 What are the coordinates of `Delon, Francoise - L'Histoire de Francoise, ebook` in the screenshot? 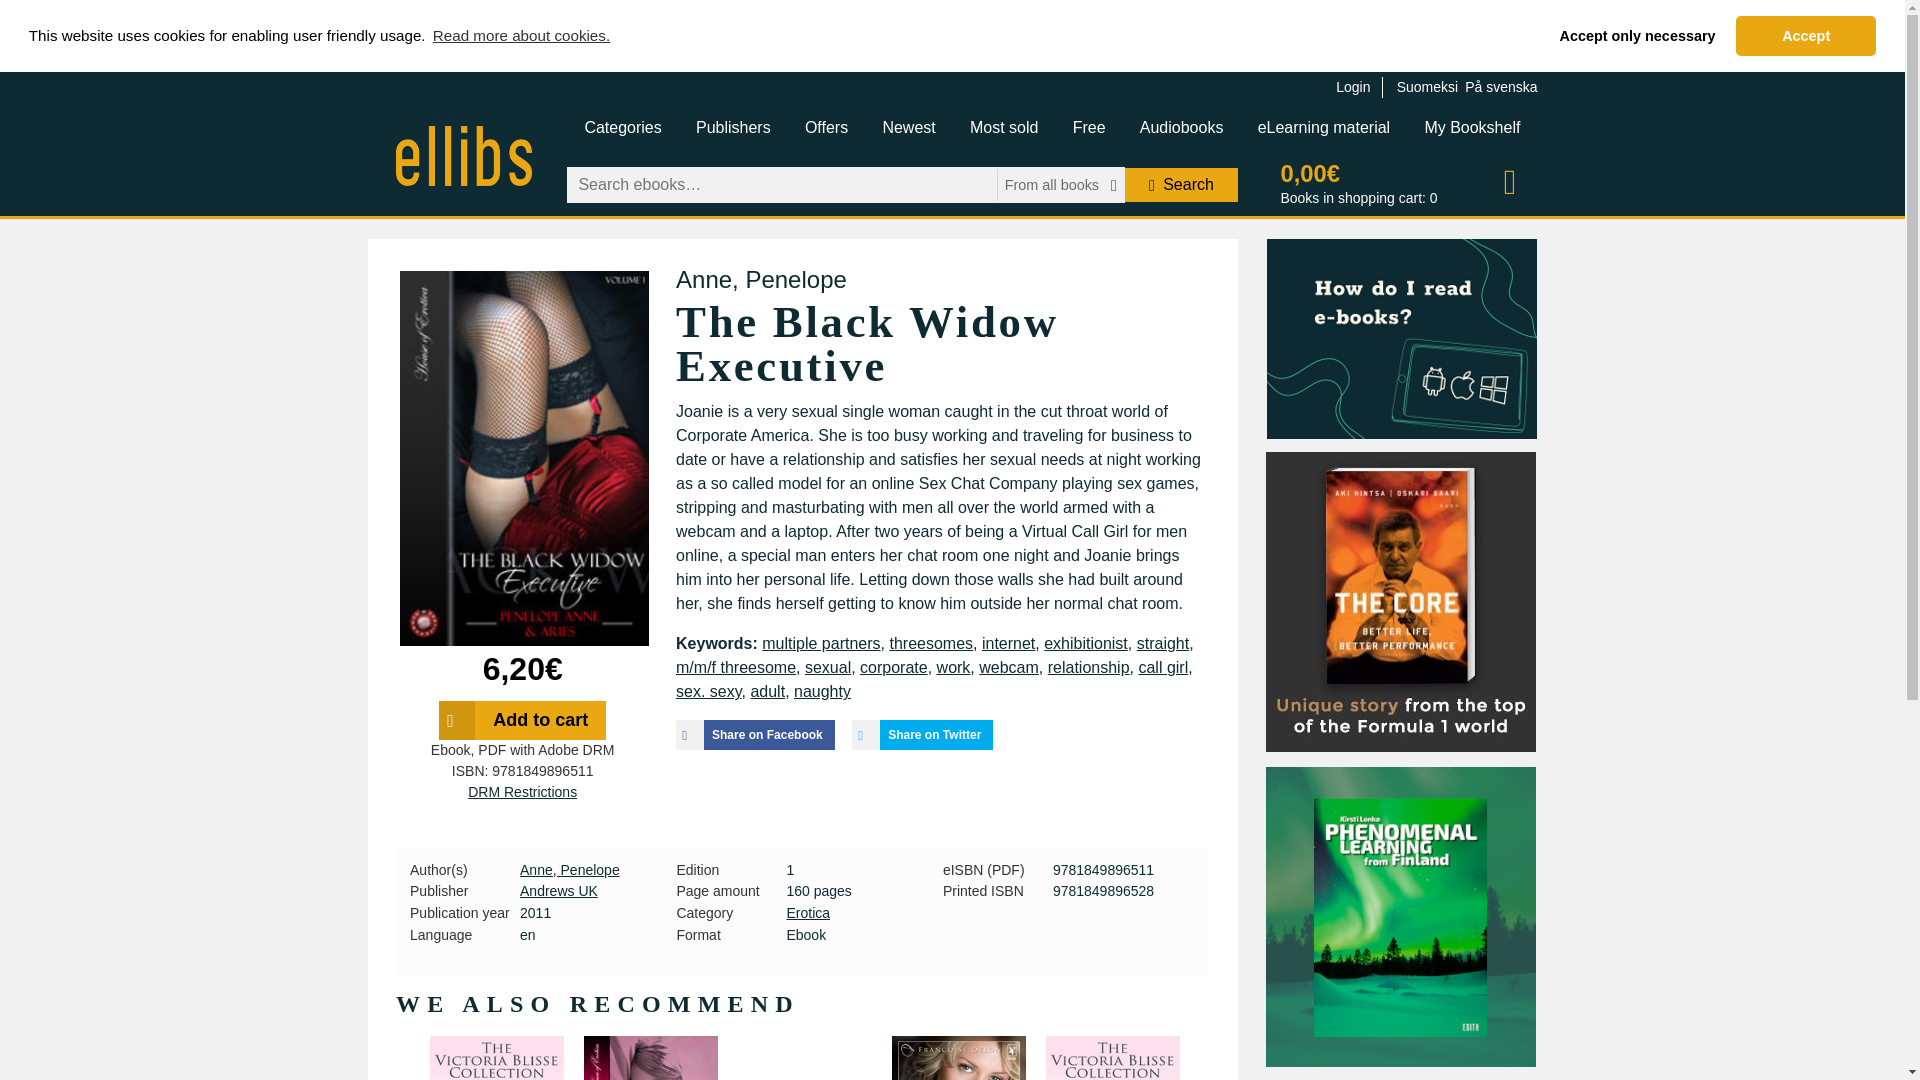 It's located at (958, 1058).